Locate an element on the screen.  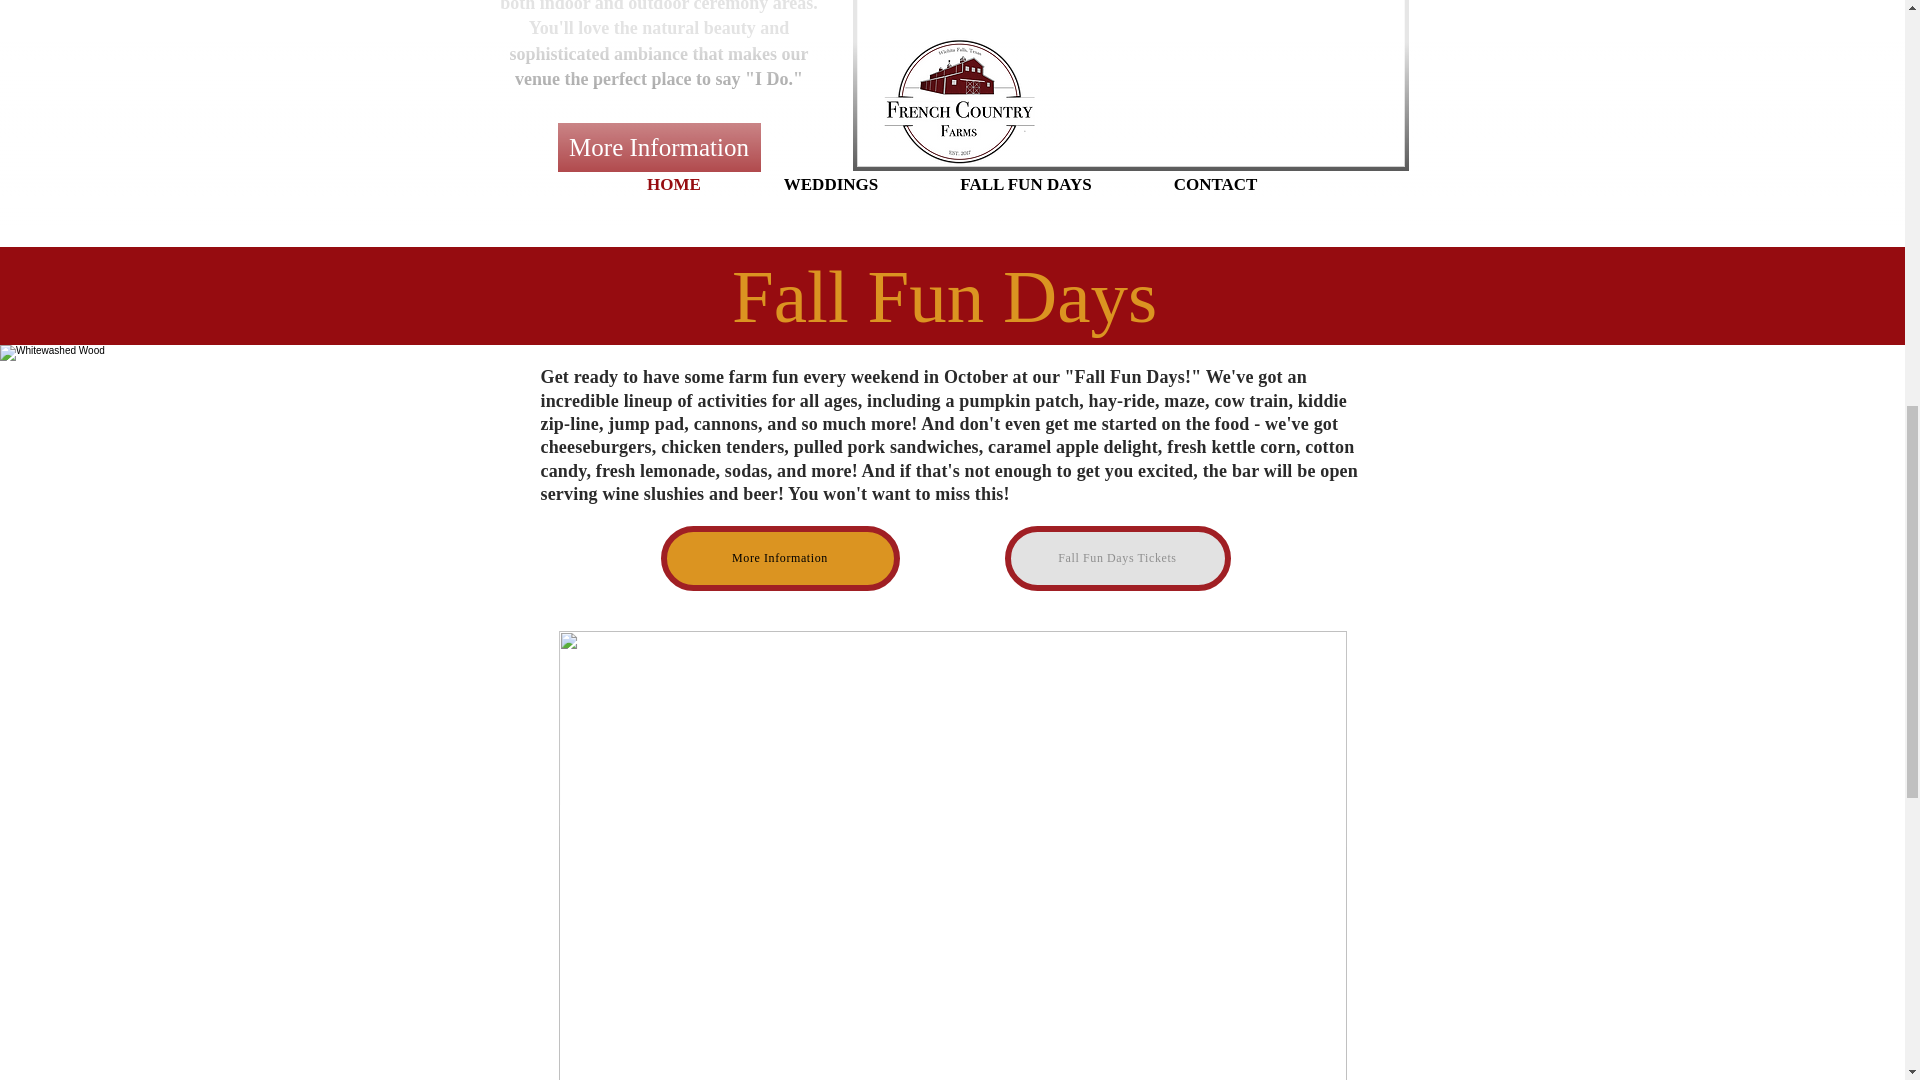
More Information is located at coordinates (779, 558).